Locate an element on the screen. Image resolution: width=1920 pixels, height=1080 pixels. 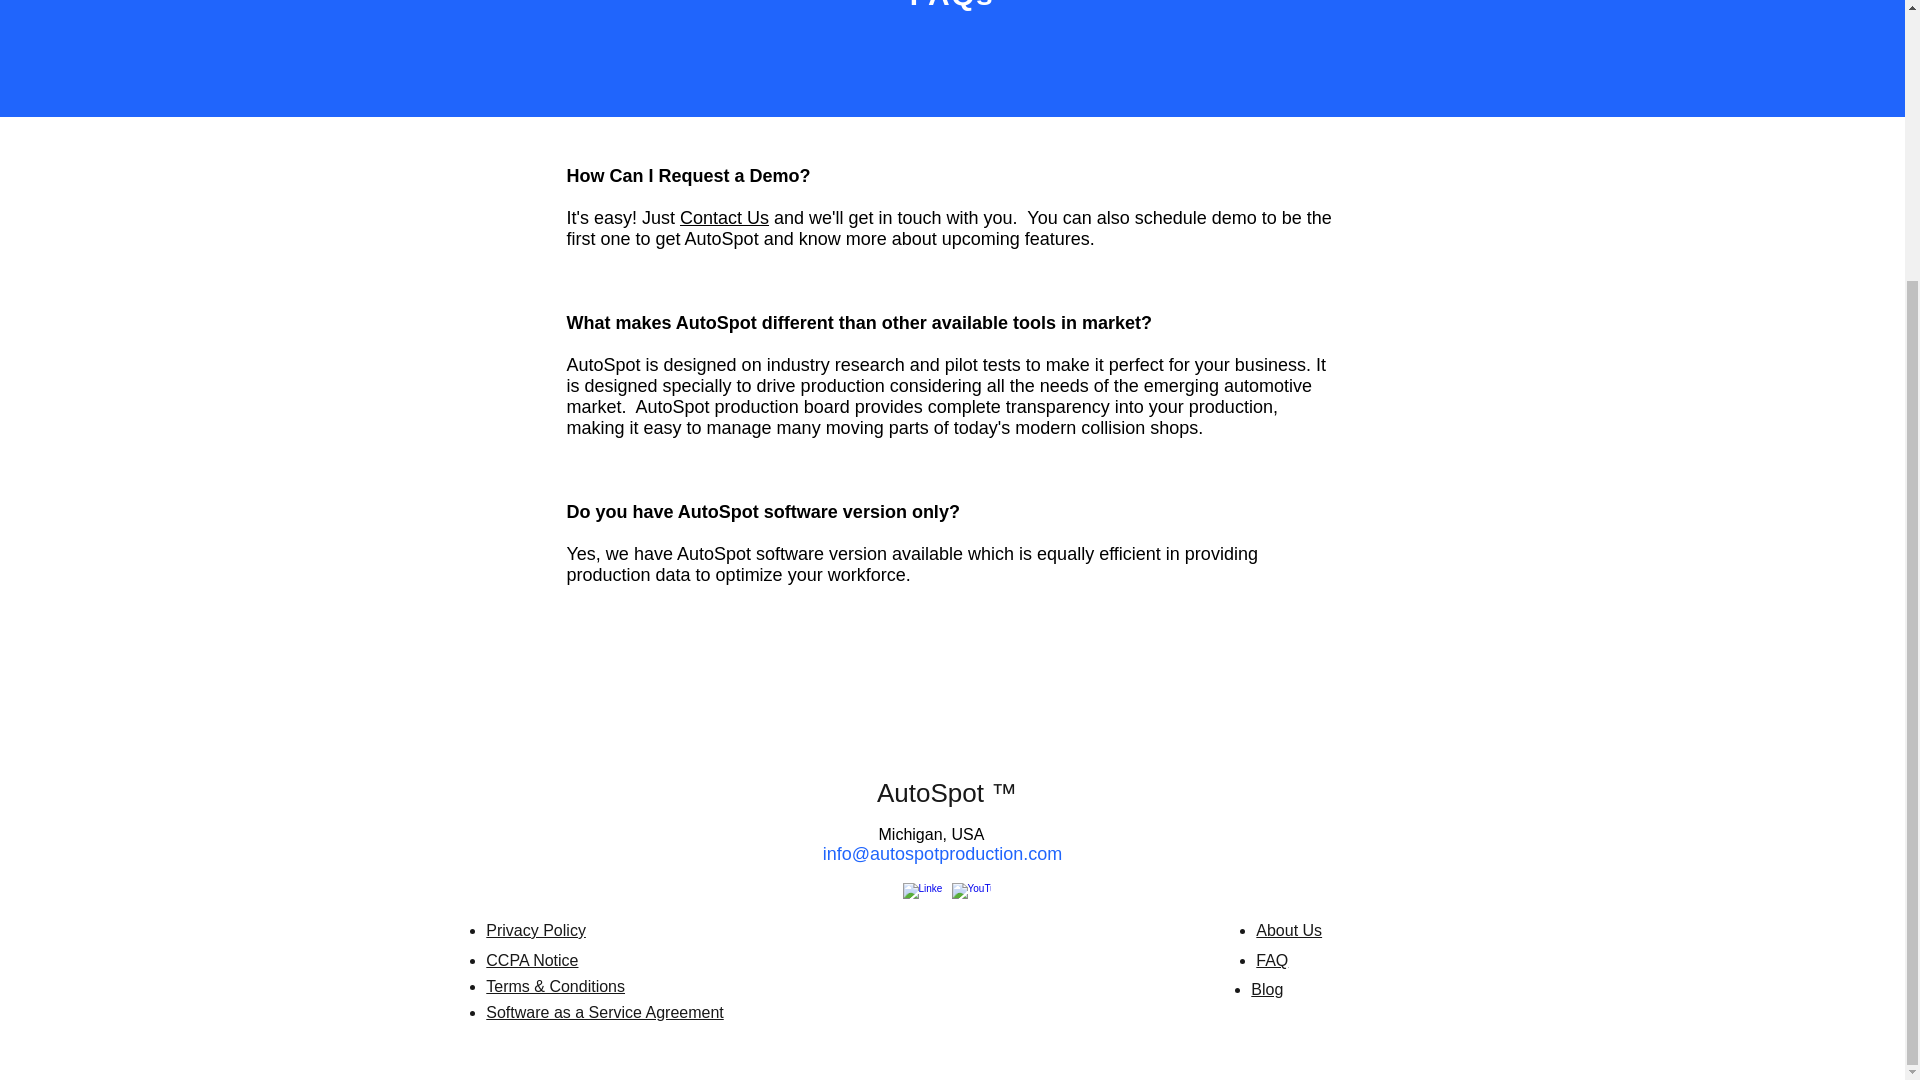
CCPA Notice is located at coordinates (531, 960).